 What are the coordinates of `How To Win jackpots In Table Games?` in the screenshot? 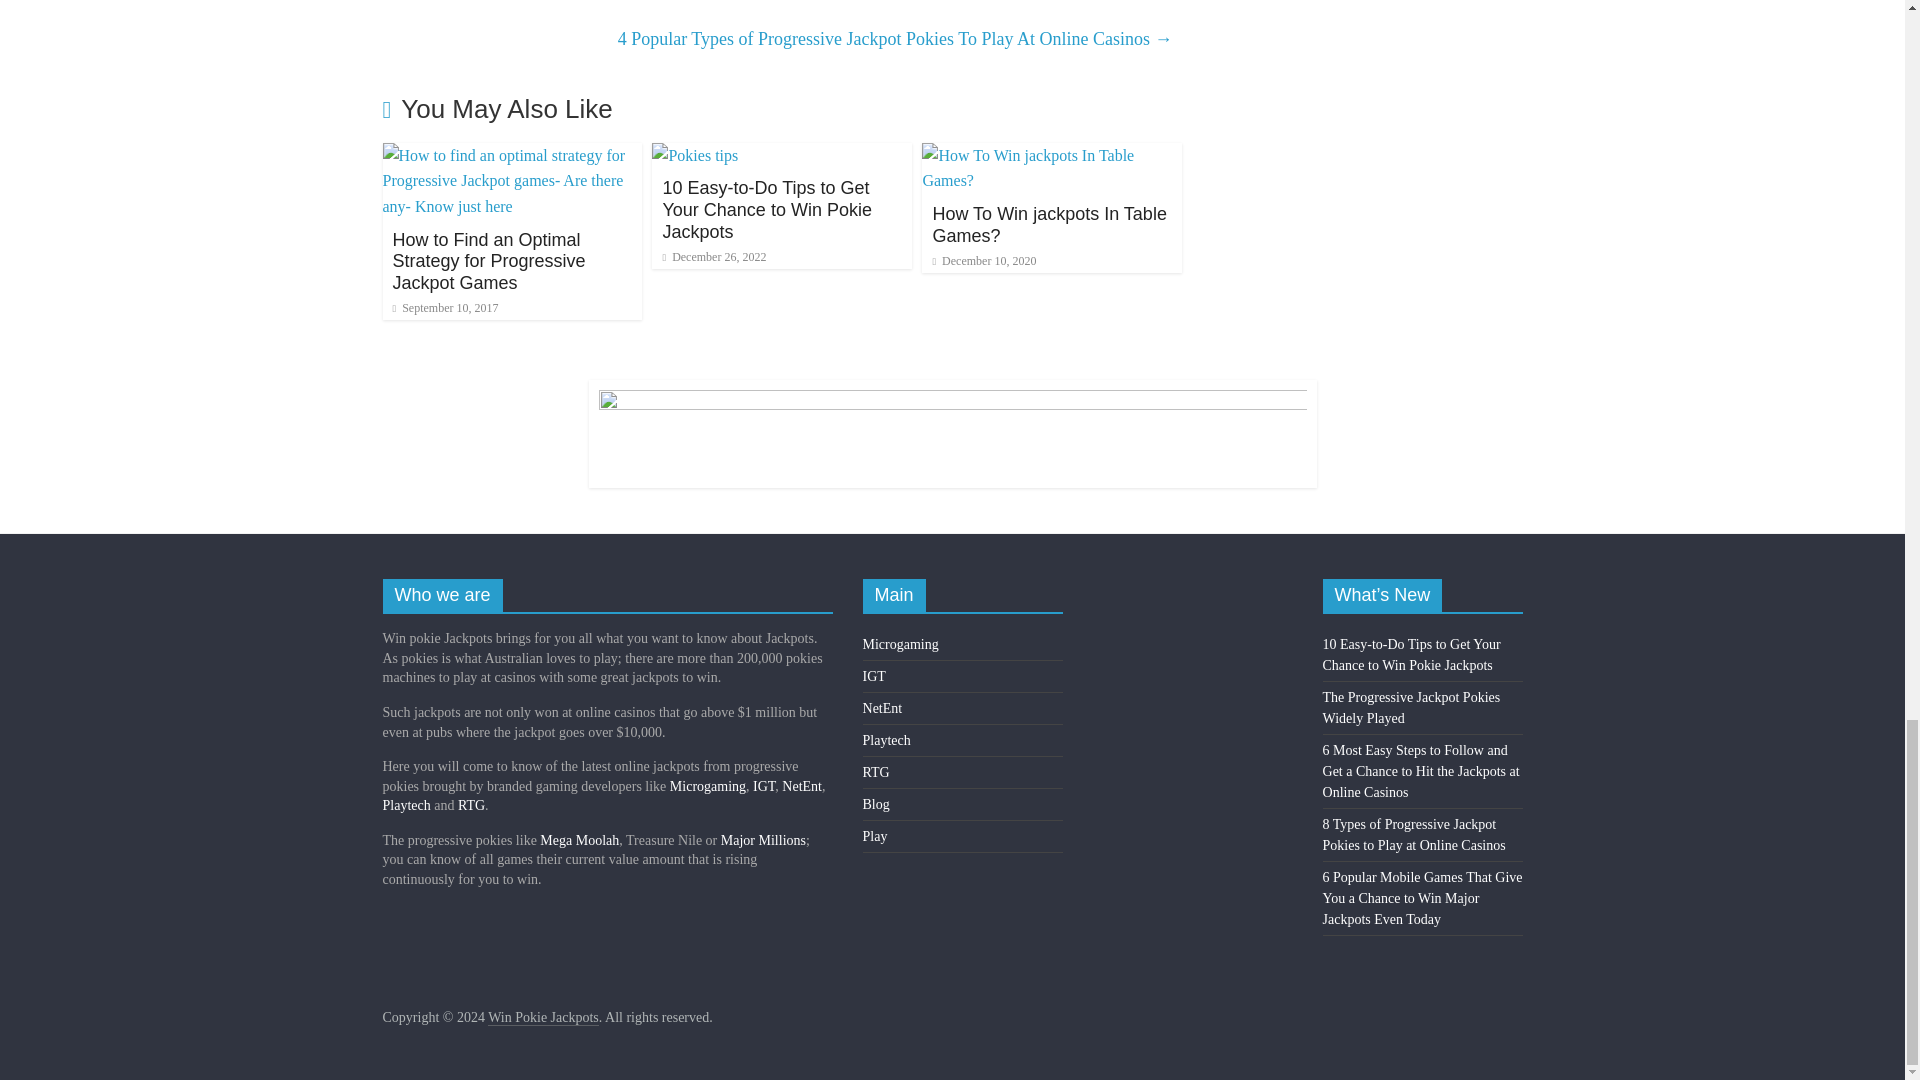 It's located at (1048, 225).